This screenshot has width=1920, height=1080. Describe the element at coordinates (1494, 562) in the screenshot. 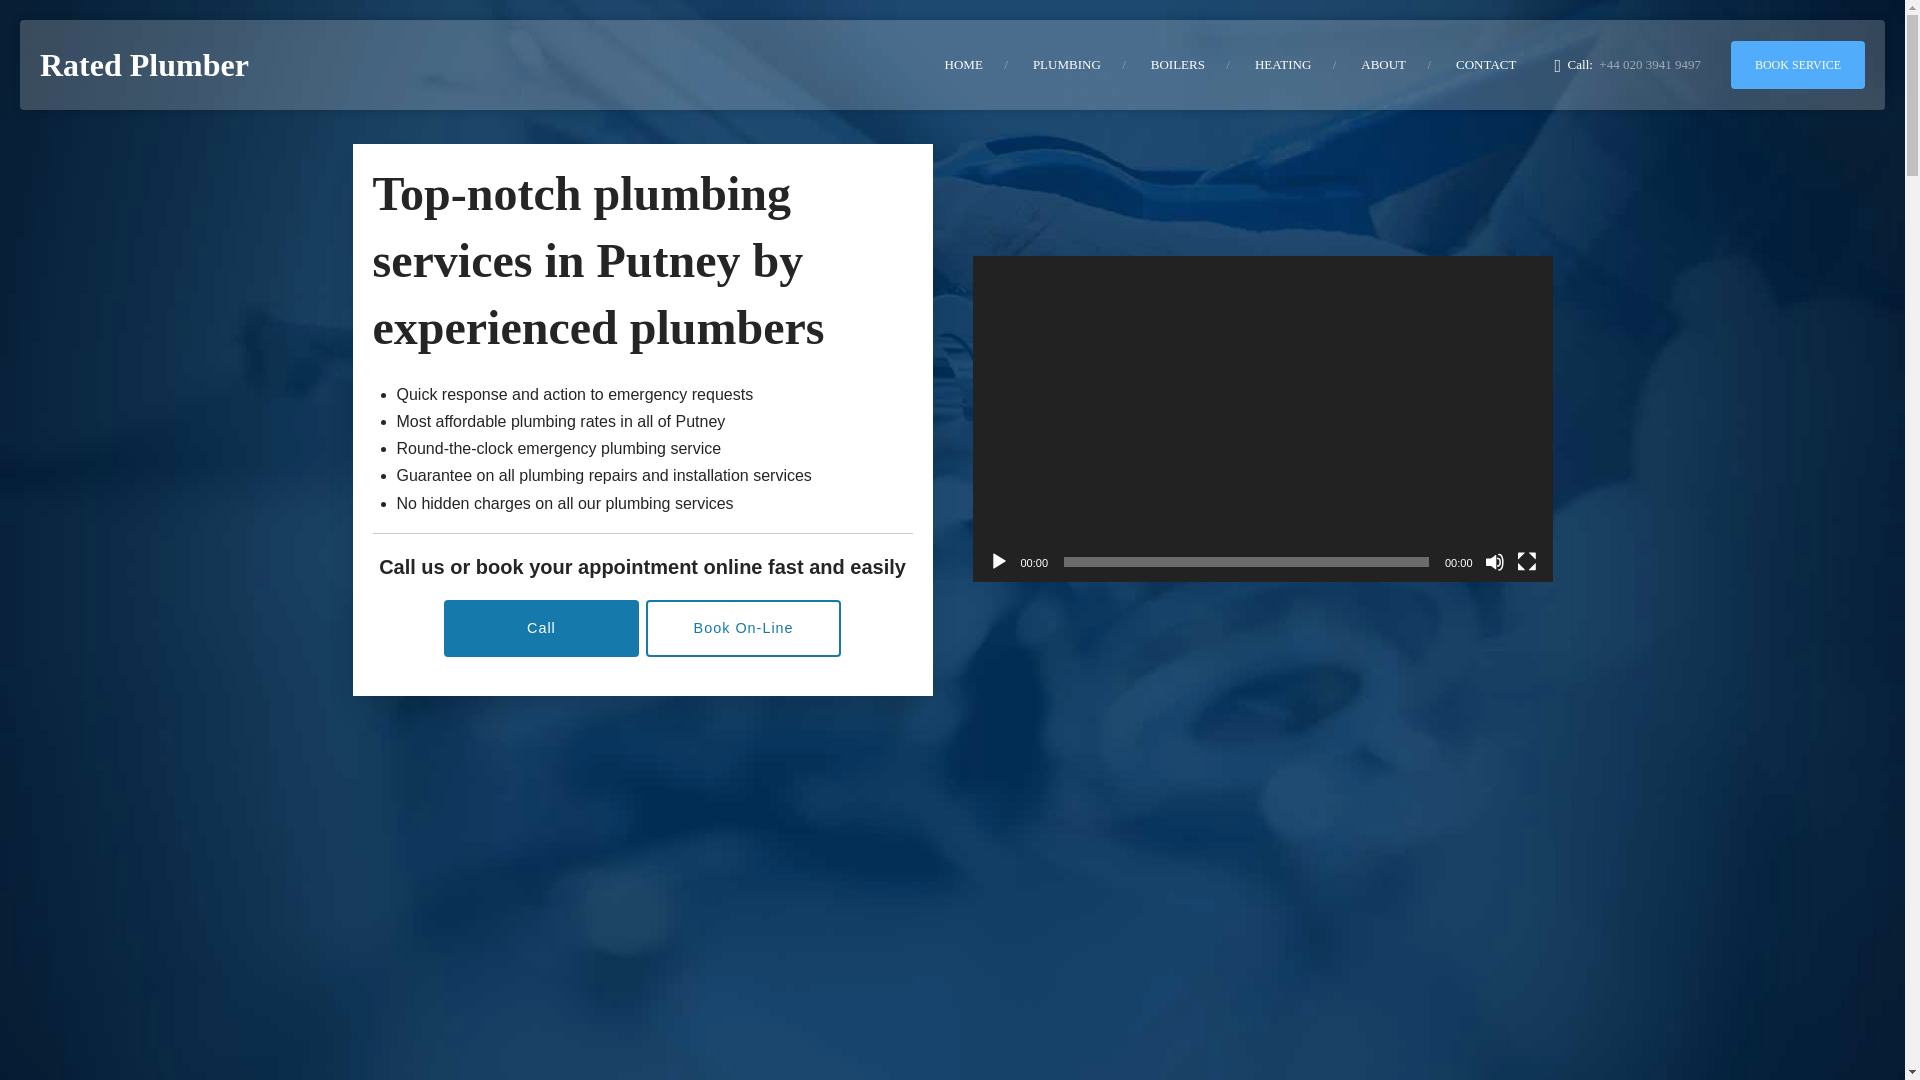

I see `Mute` at that location.